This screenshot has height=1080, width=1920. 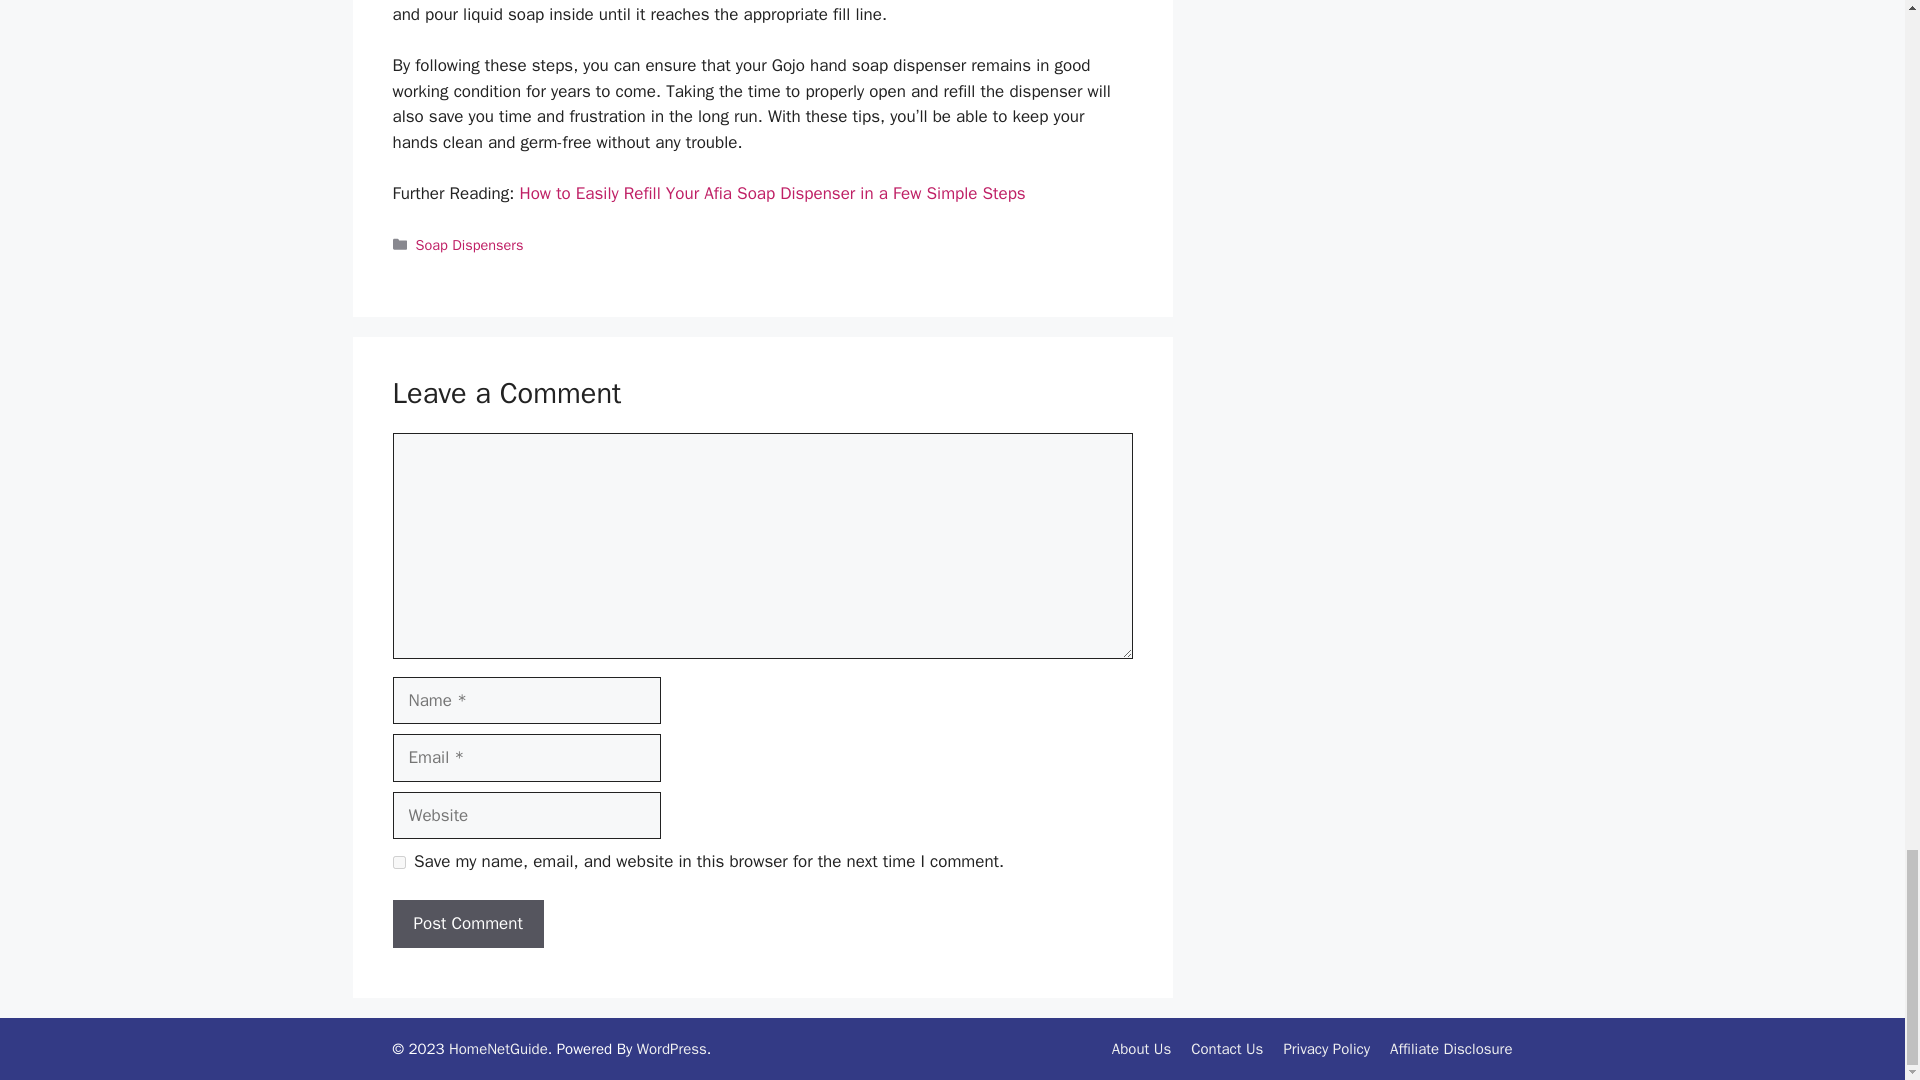 What do you see at coordinates (398, 862) in the screenshot?
I see `yes` at bounding box center [398, 862].